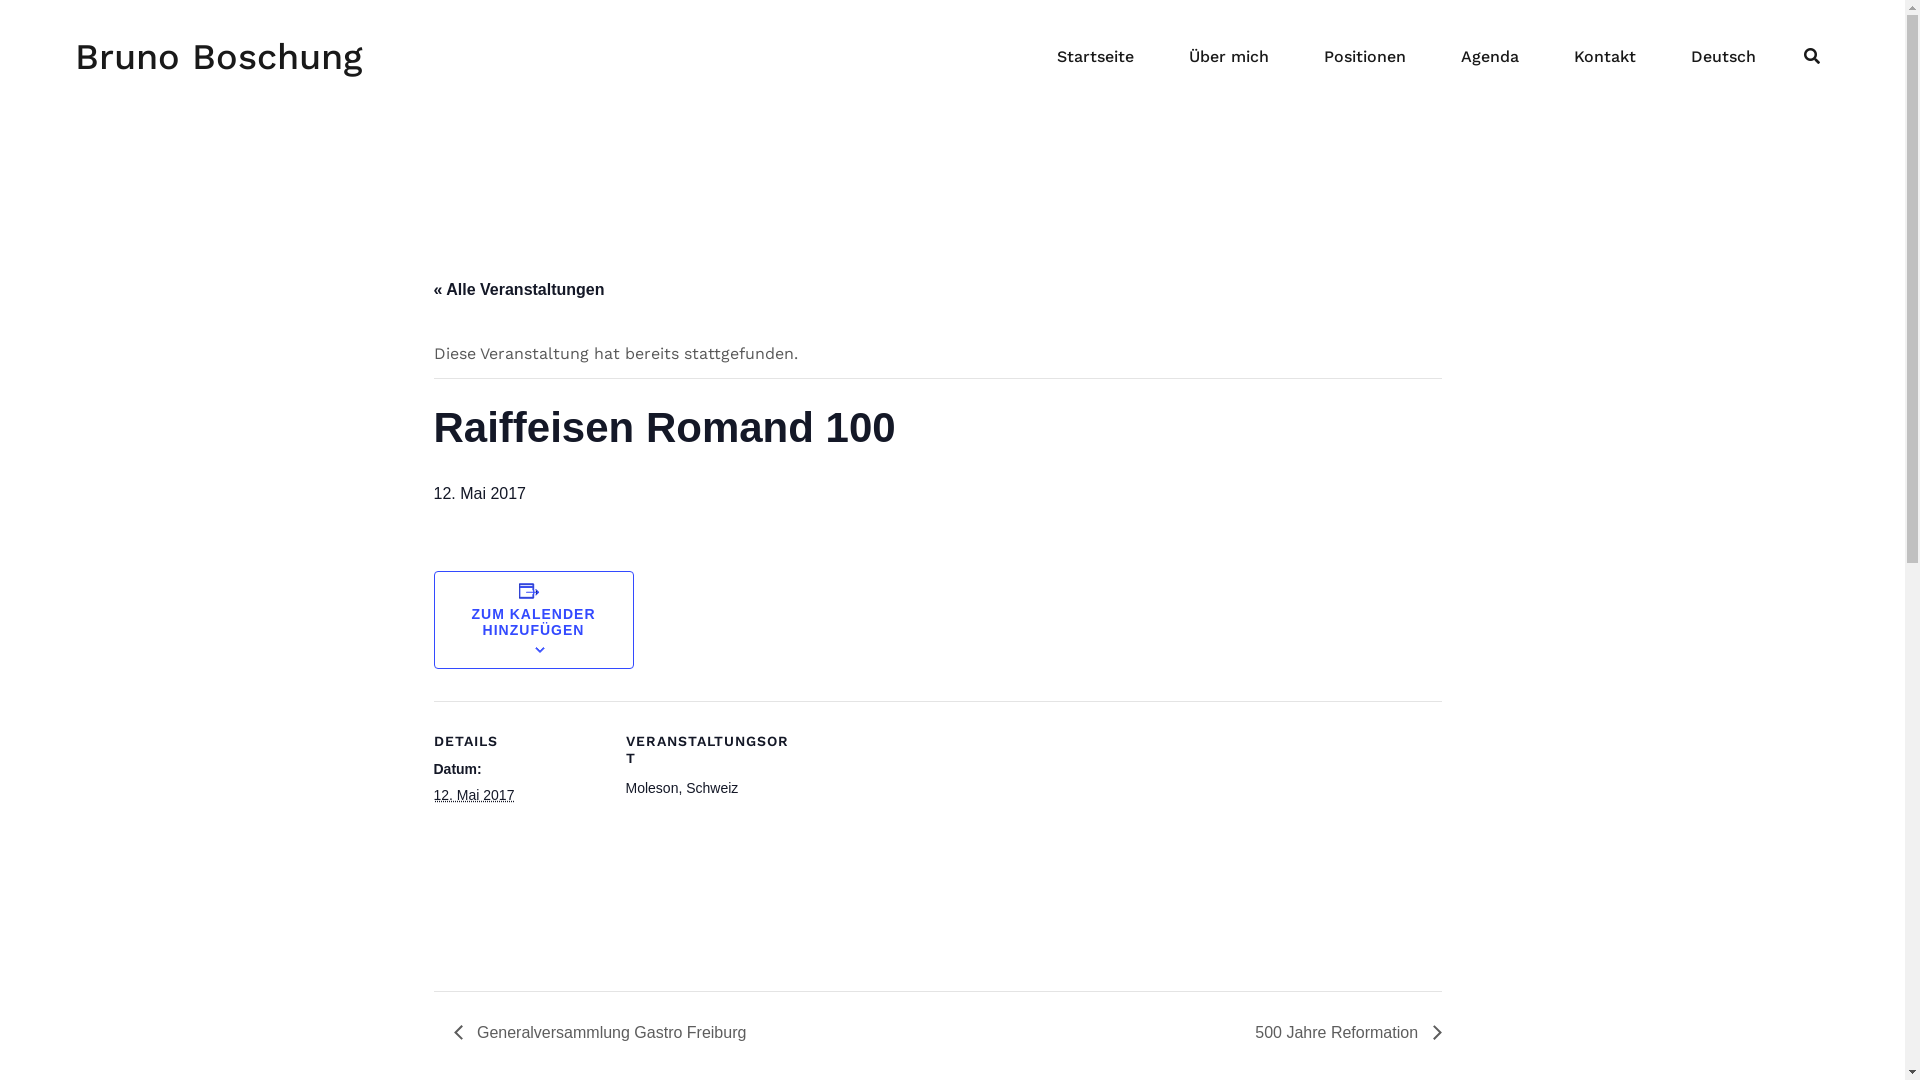 This screenshot has width=1920, height=1080. I want to click on Positionen, so click(1365, 57).